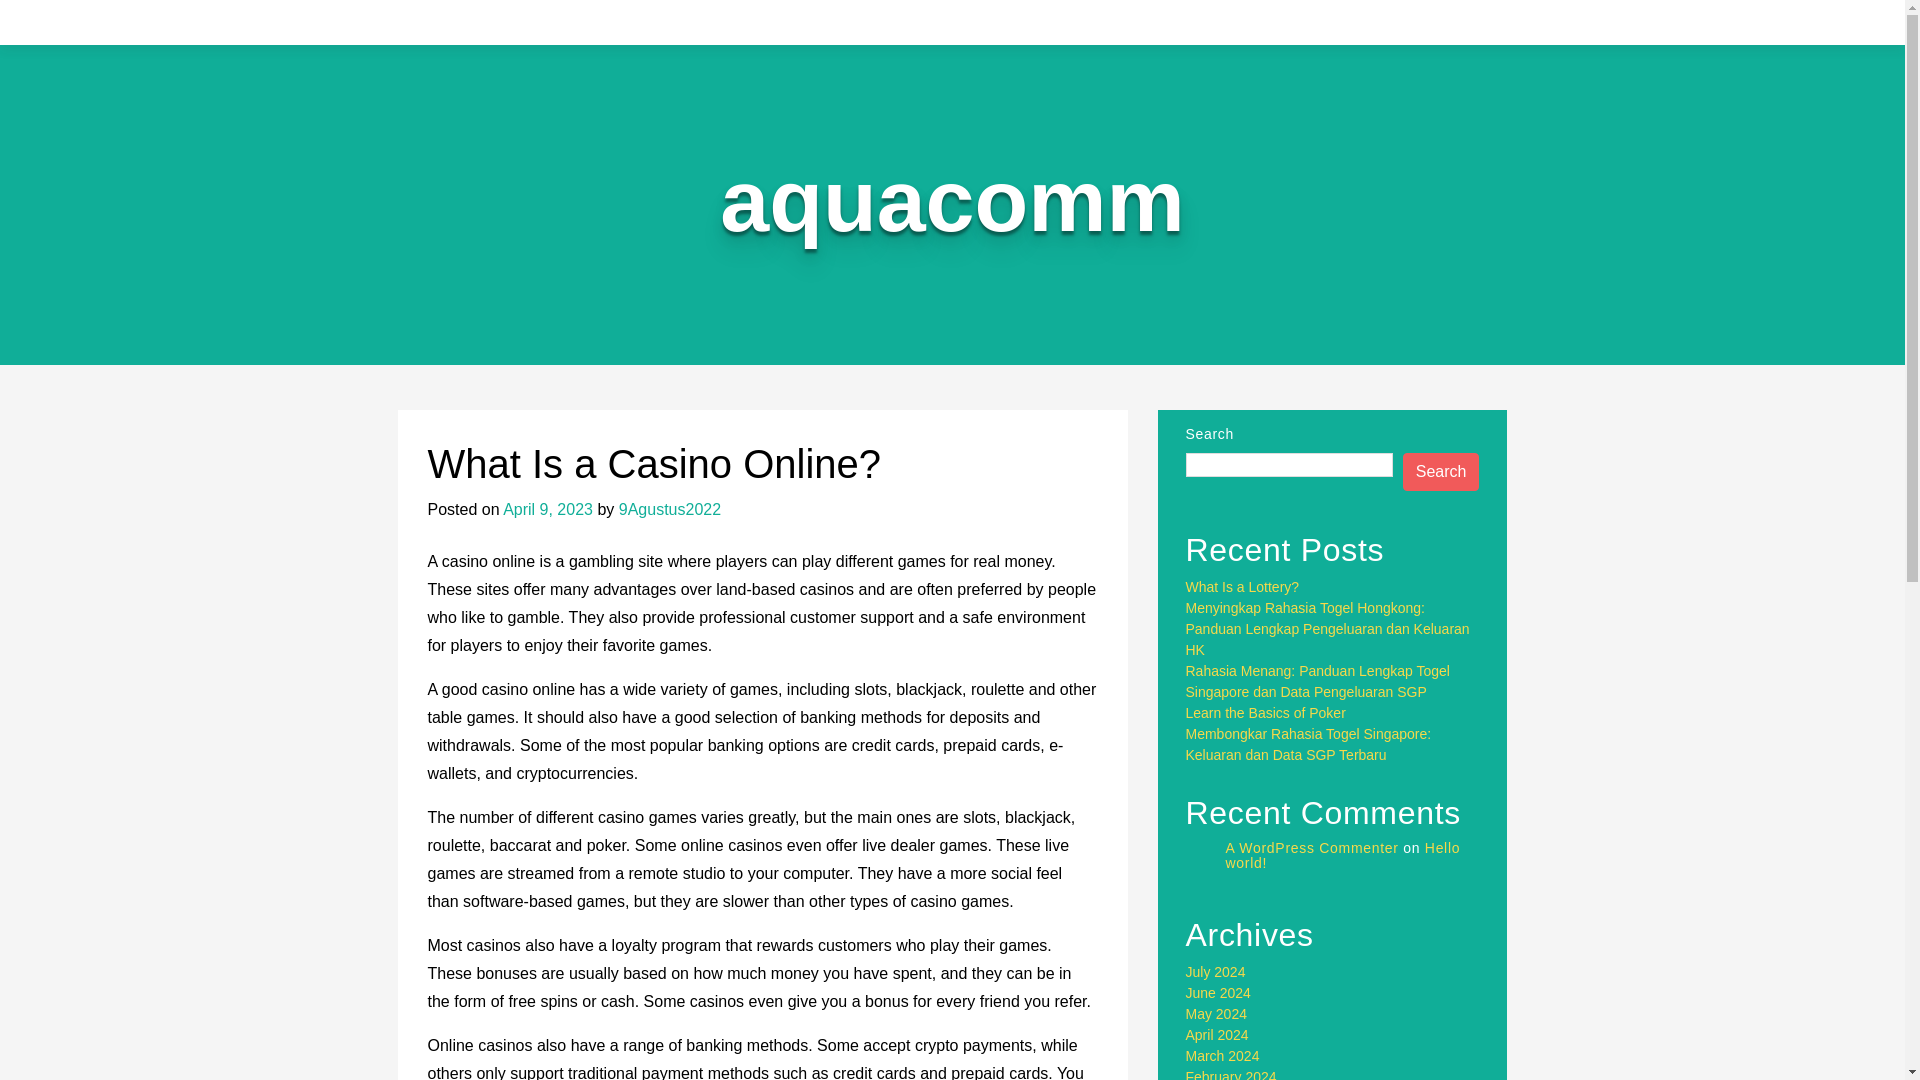 The image size is (1920, 1080). What do you see at coordinates (1442, 472) in the screenshot?
I see `Search` at bounding box center [1442, 472].